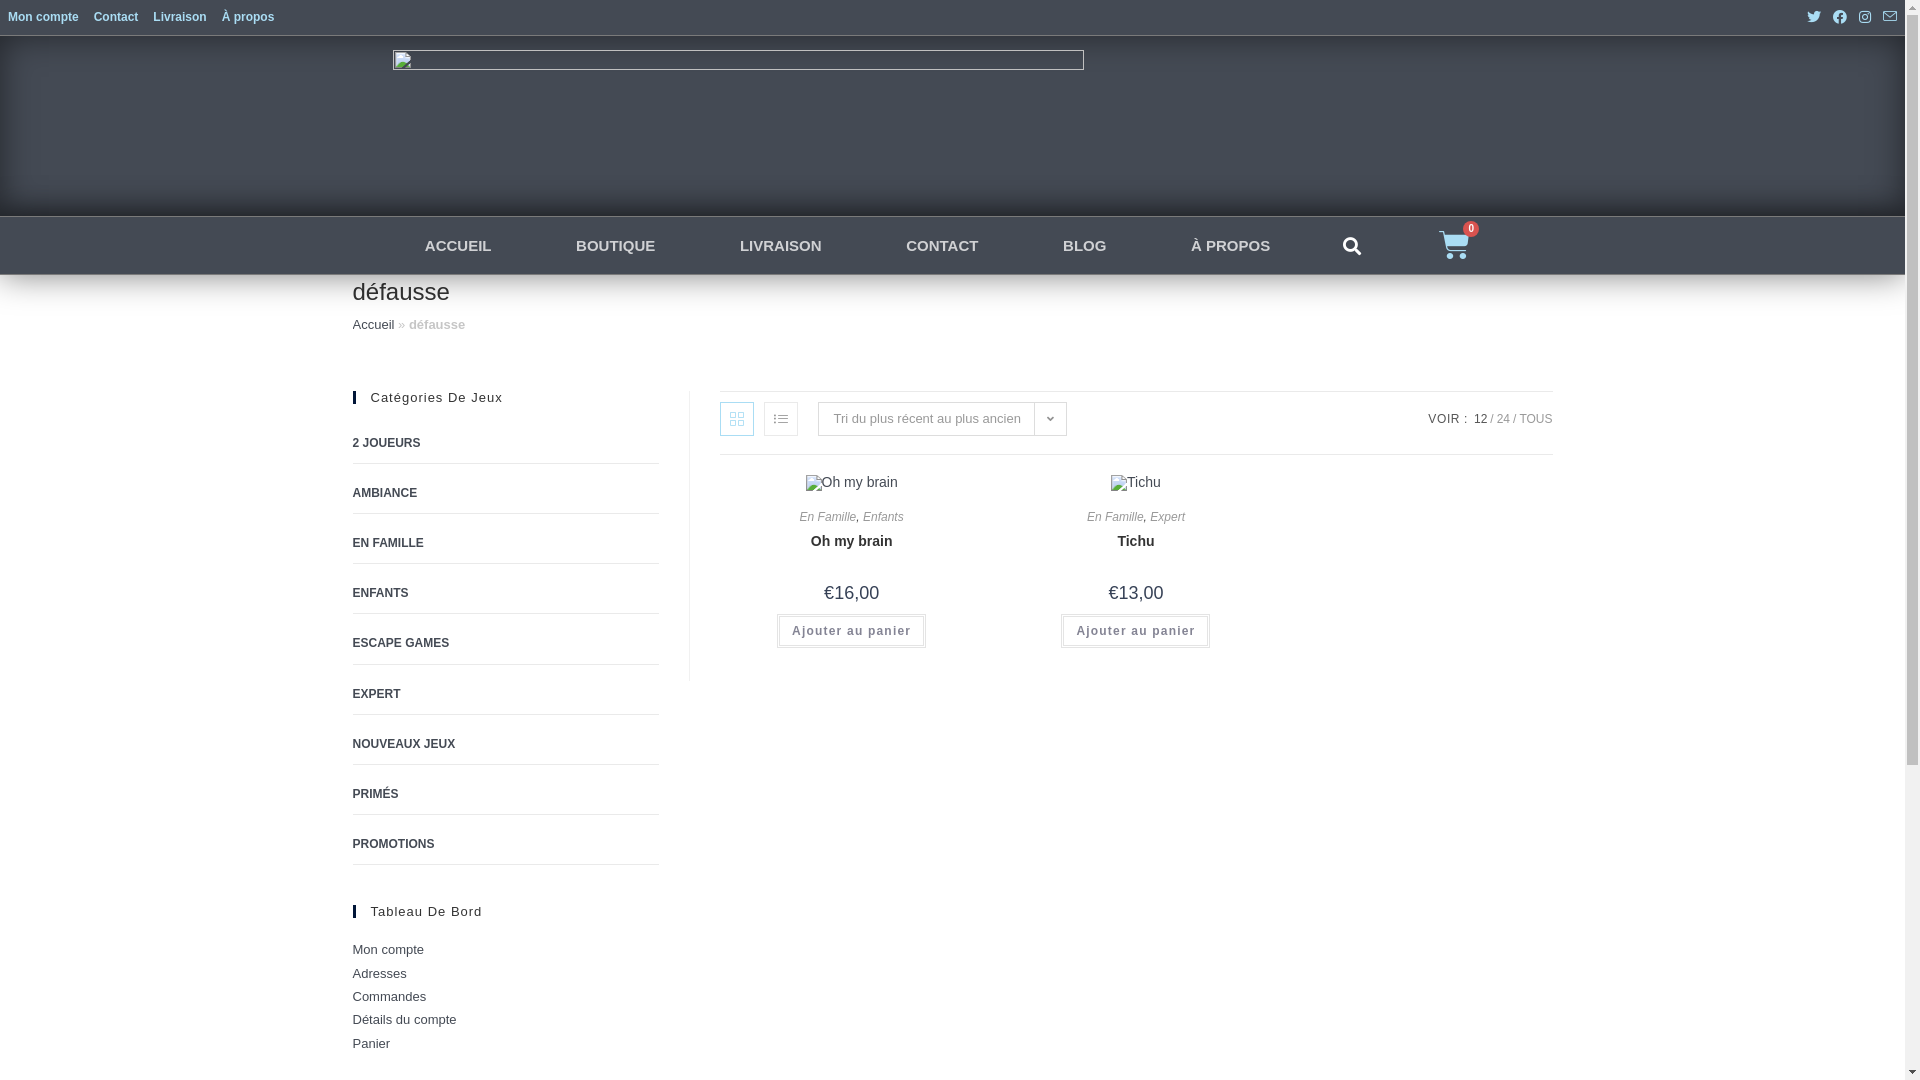  Describe the element at coordinates (116, 17) in the screenshot. I see `Contact` at that location.